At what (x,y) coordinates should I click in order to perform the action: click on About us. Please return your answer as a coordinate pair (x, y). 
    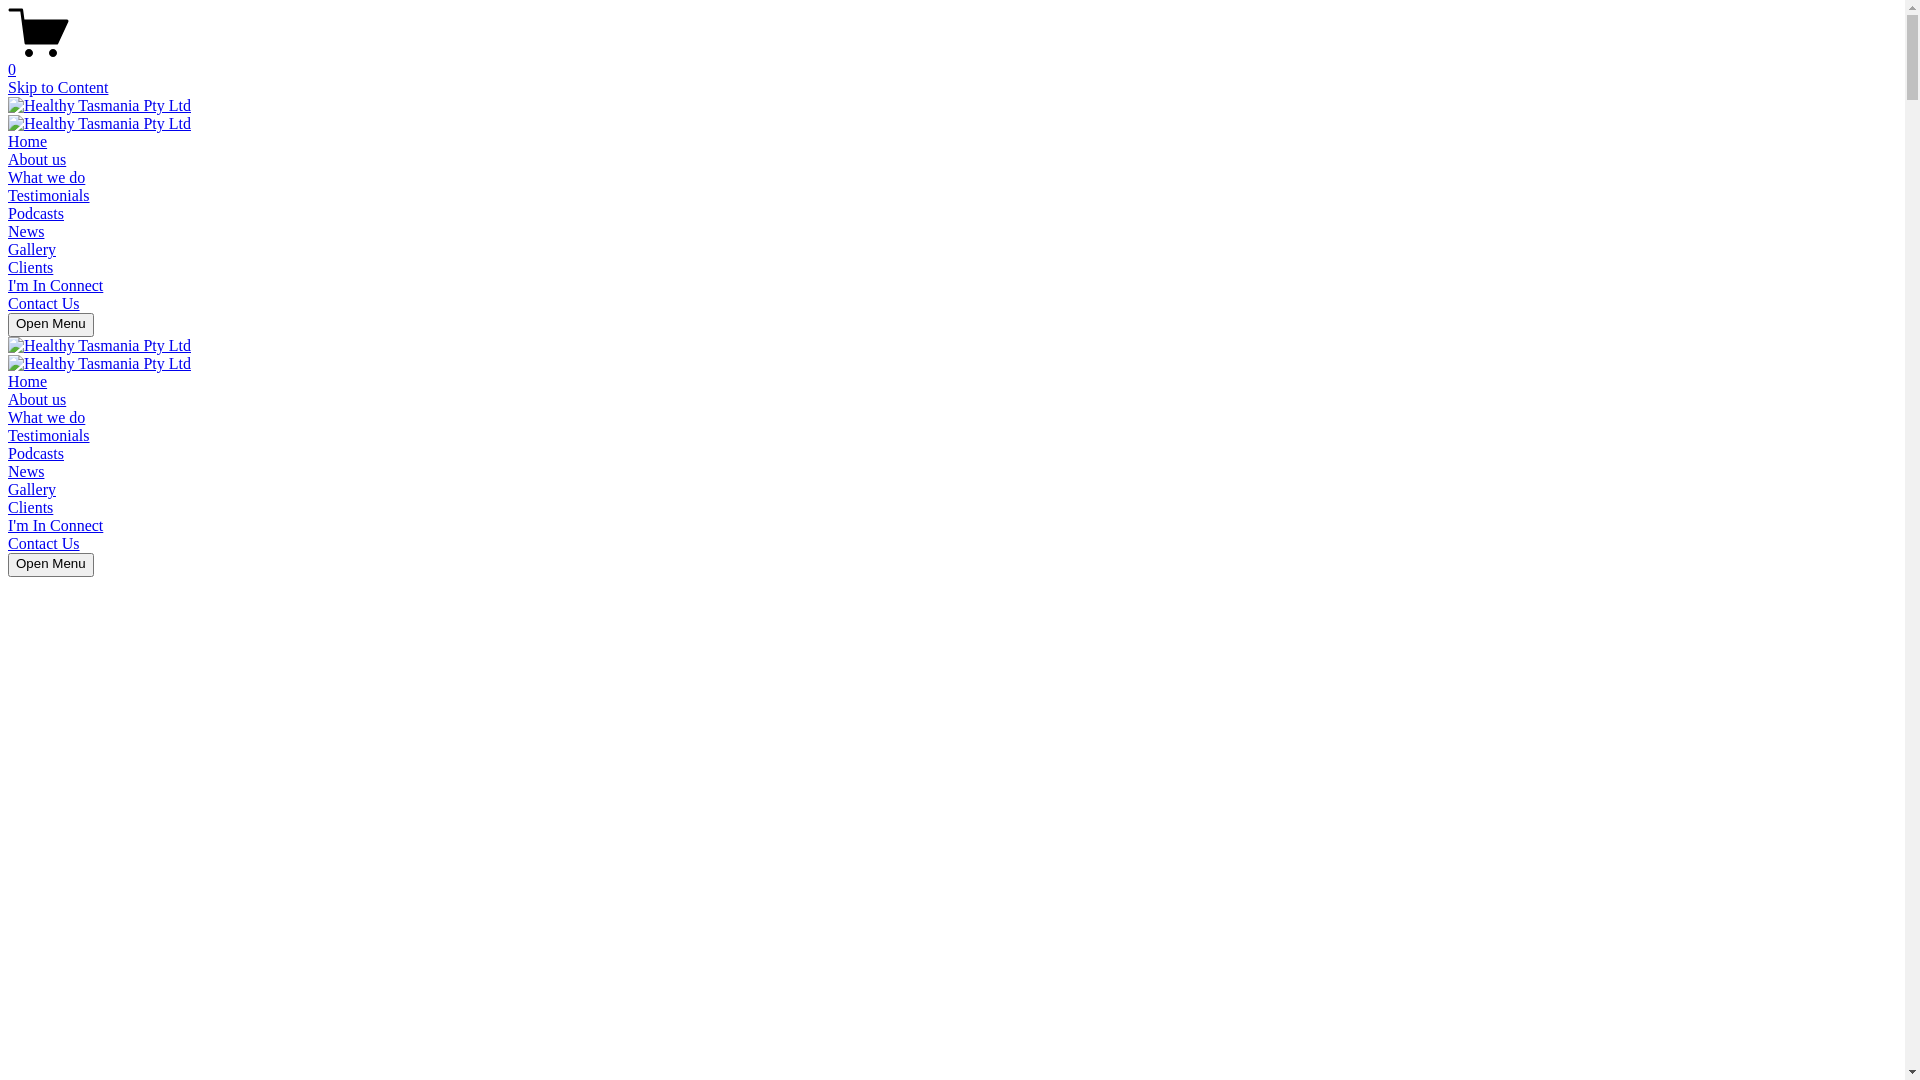
    Looking at the image, I should click on (37, 160).